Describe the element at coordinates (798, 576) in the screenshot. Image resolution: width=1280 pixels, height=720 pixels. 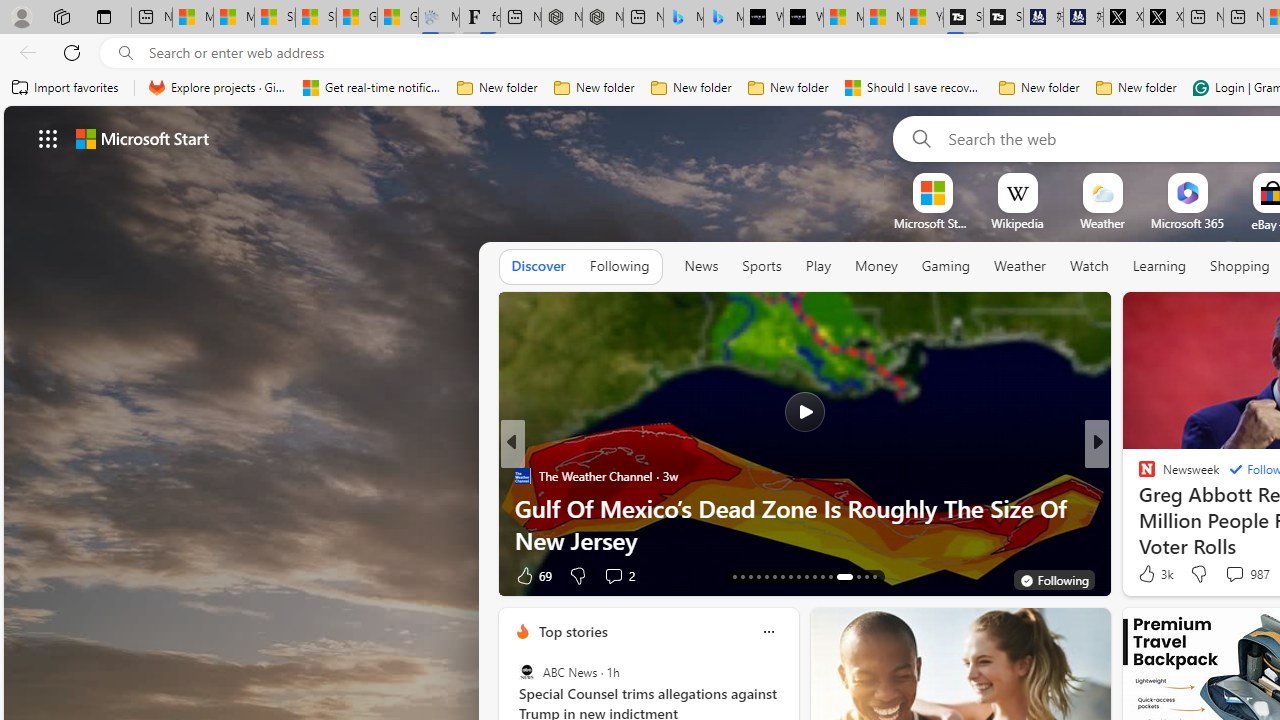
I see `AutomationID: tab-21` at that location.